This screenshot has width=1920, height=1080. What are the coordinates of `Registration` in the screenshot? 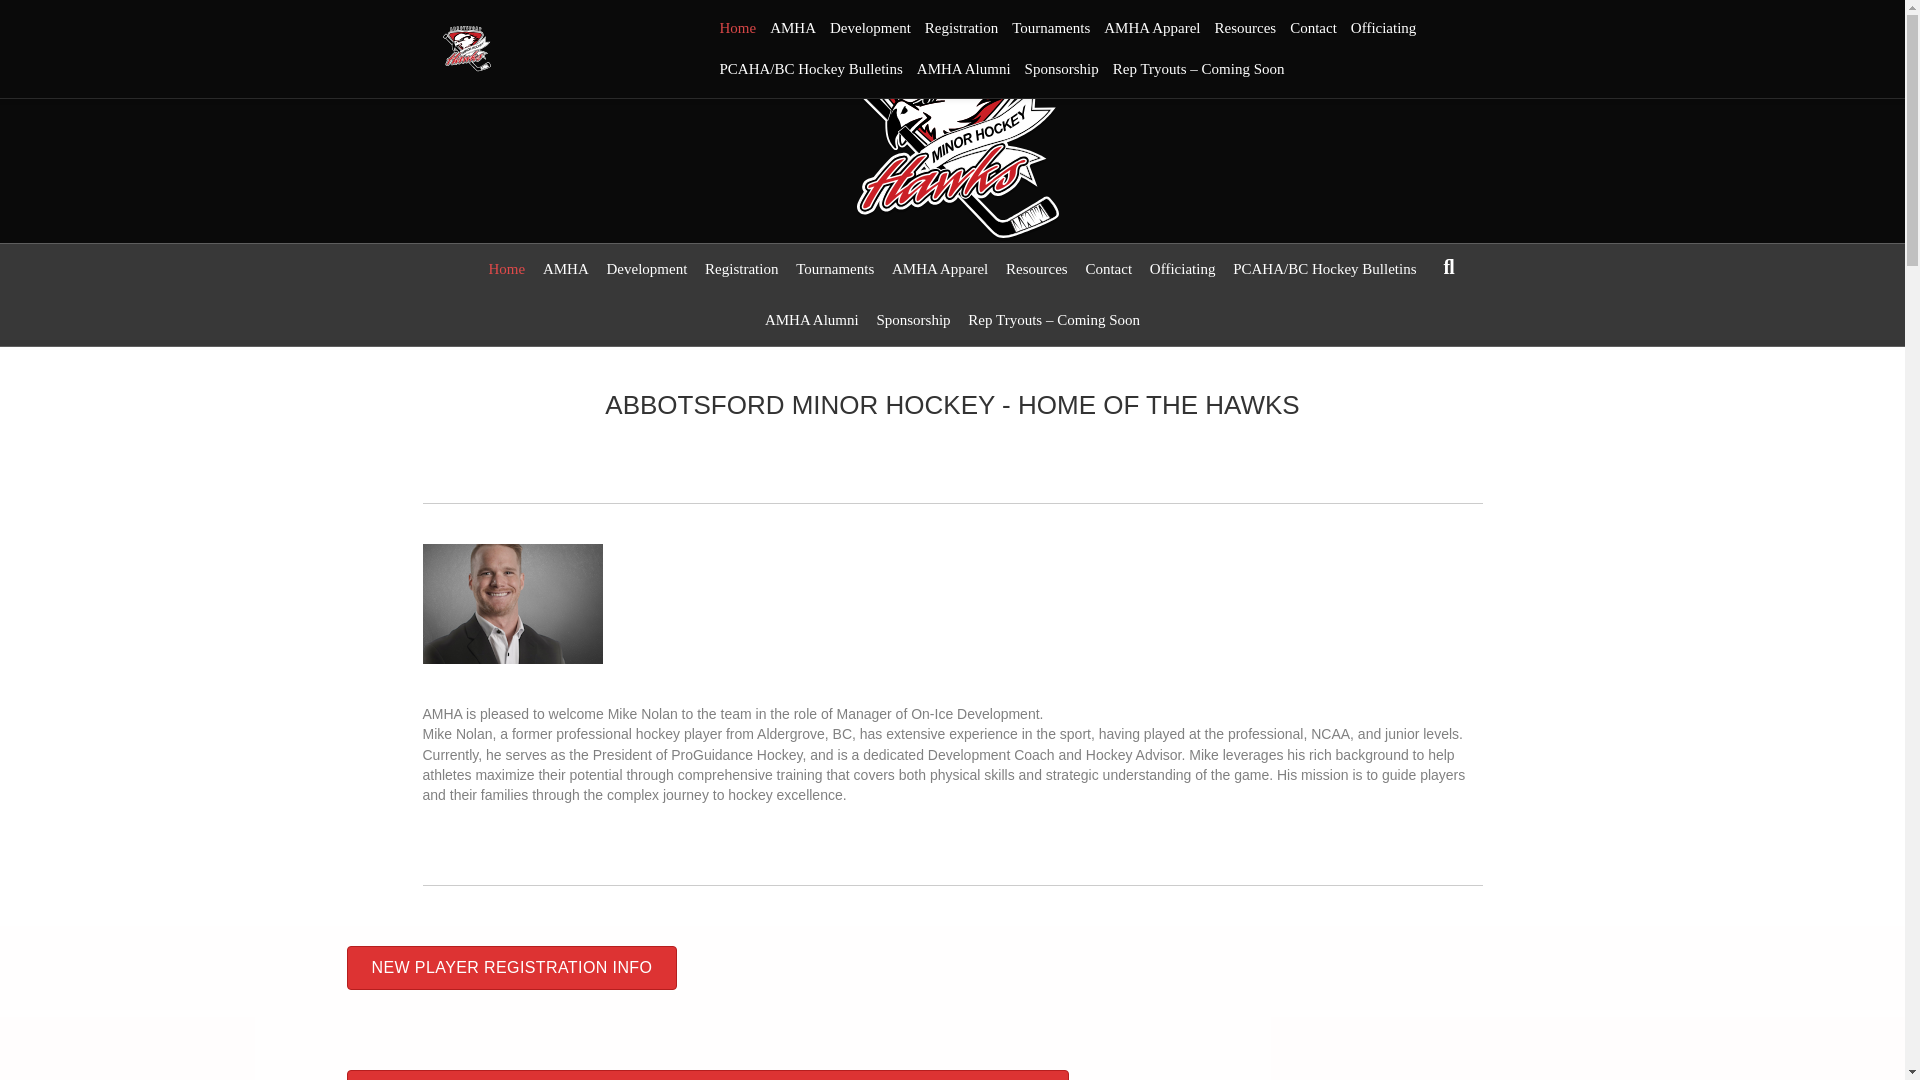 It's located at (960, 28).